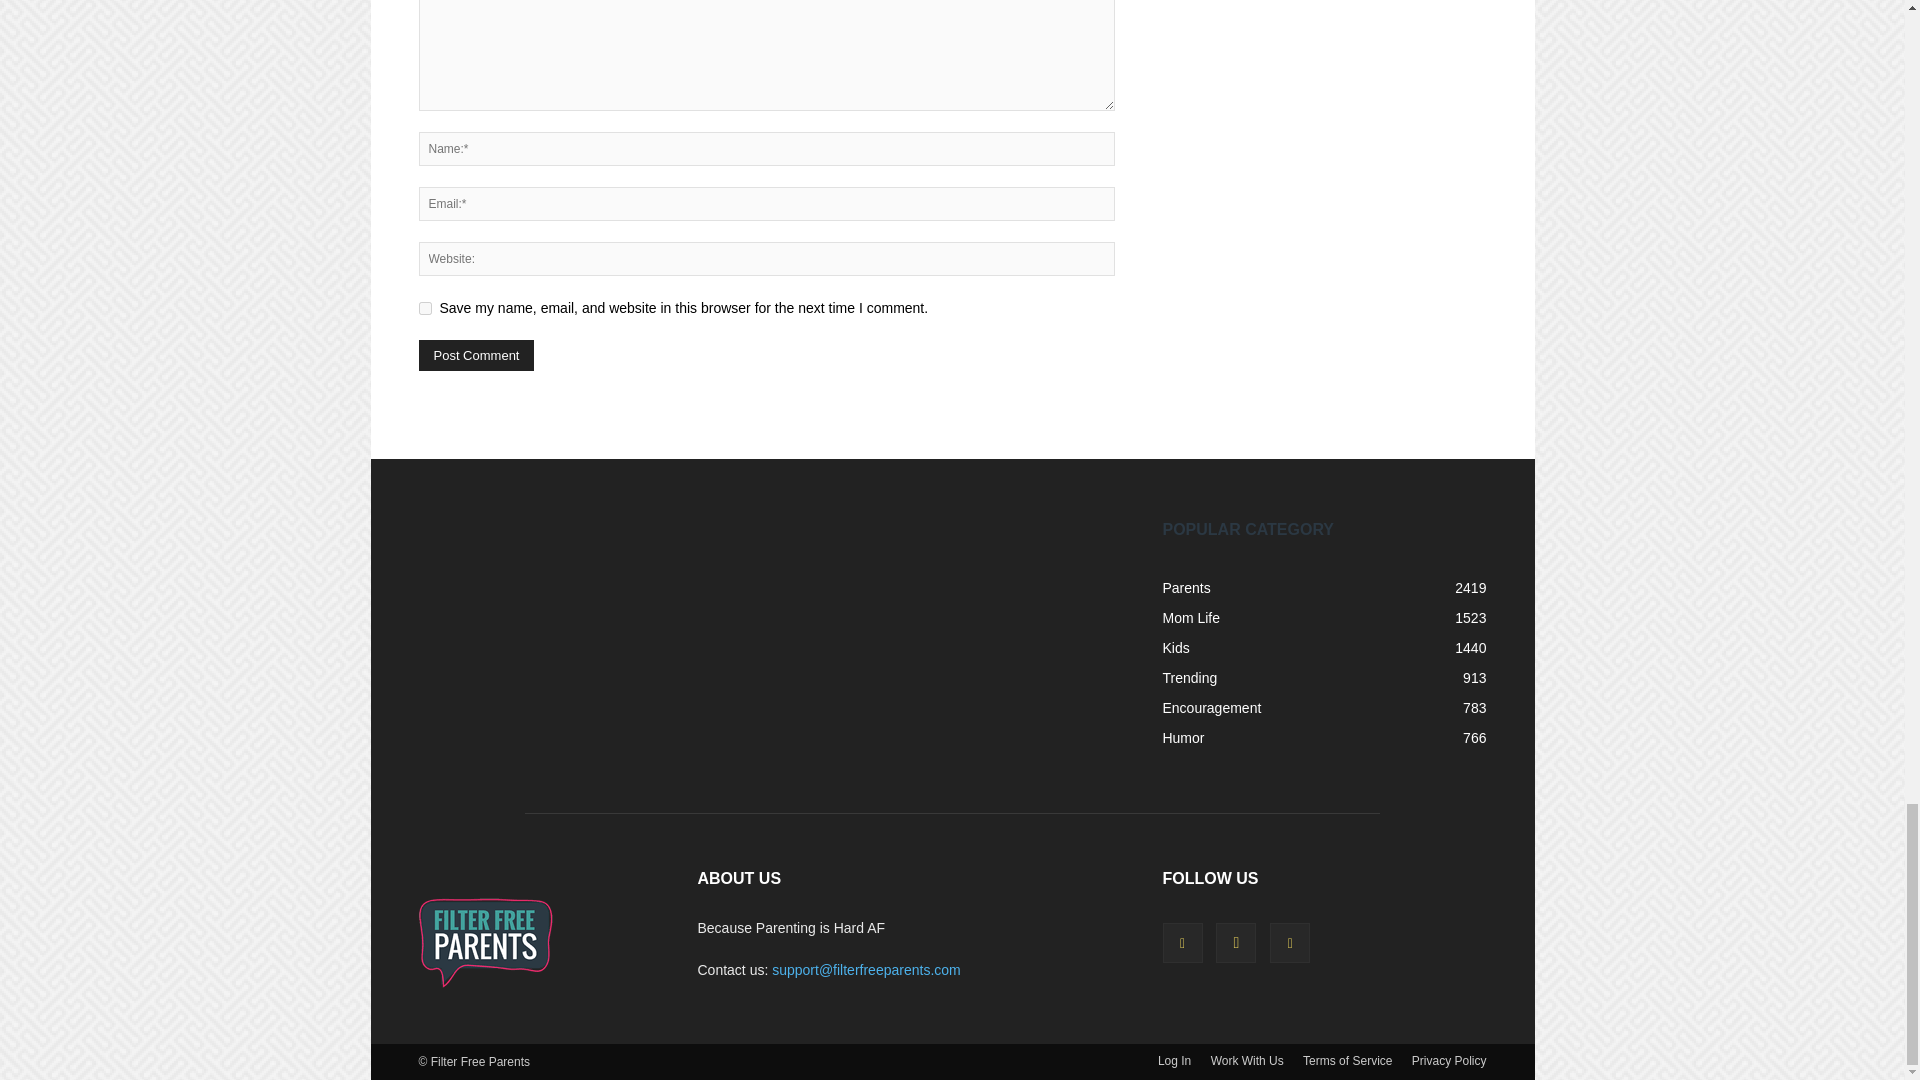 Image resolution: width=1920 pixels, height=1080 pixels. What do you see at coordinates (424, 308) in the screenshot?
I see `yes` at bounding box center [424, 308].